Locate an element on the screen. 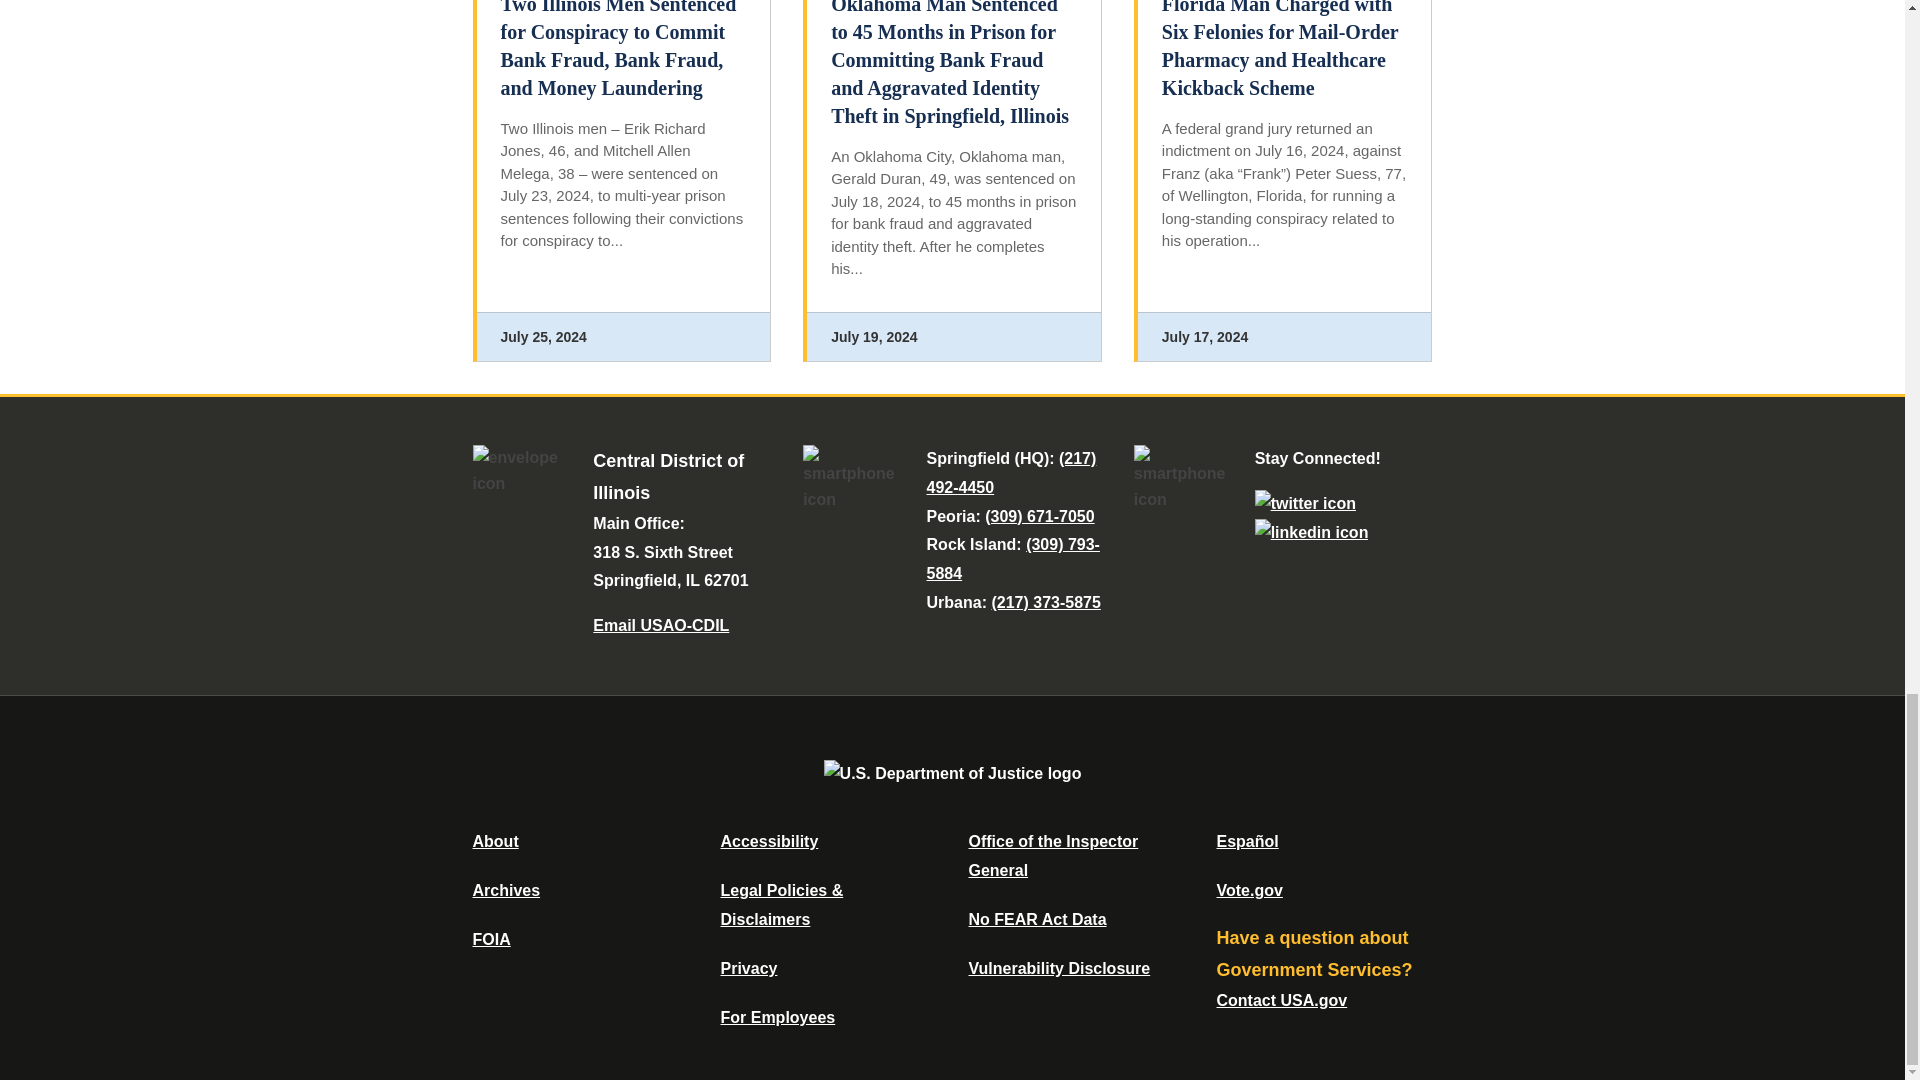  Legal Policies and Disclaimers is located at coordinates (781, 904).